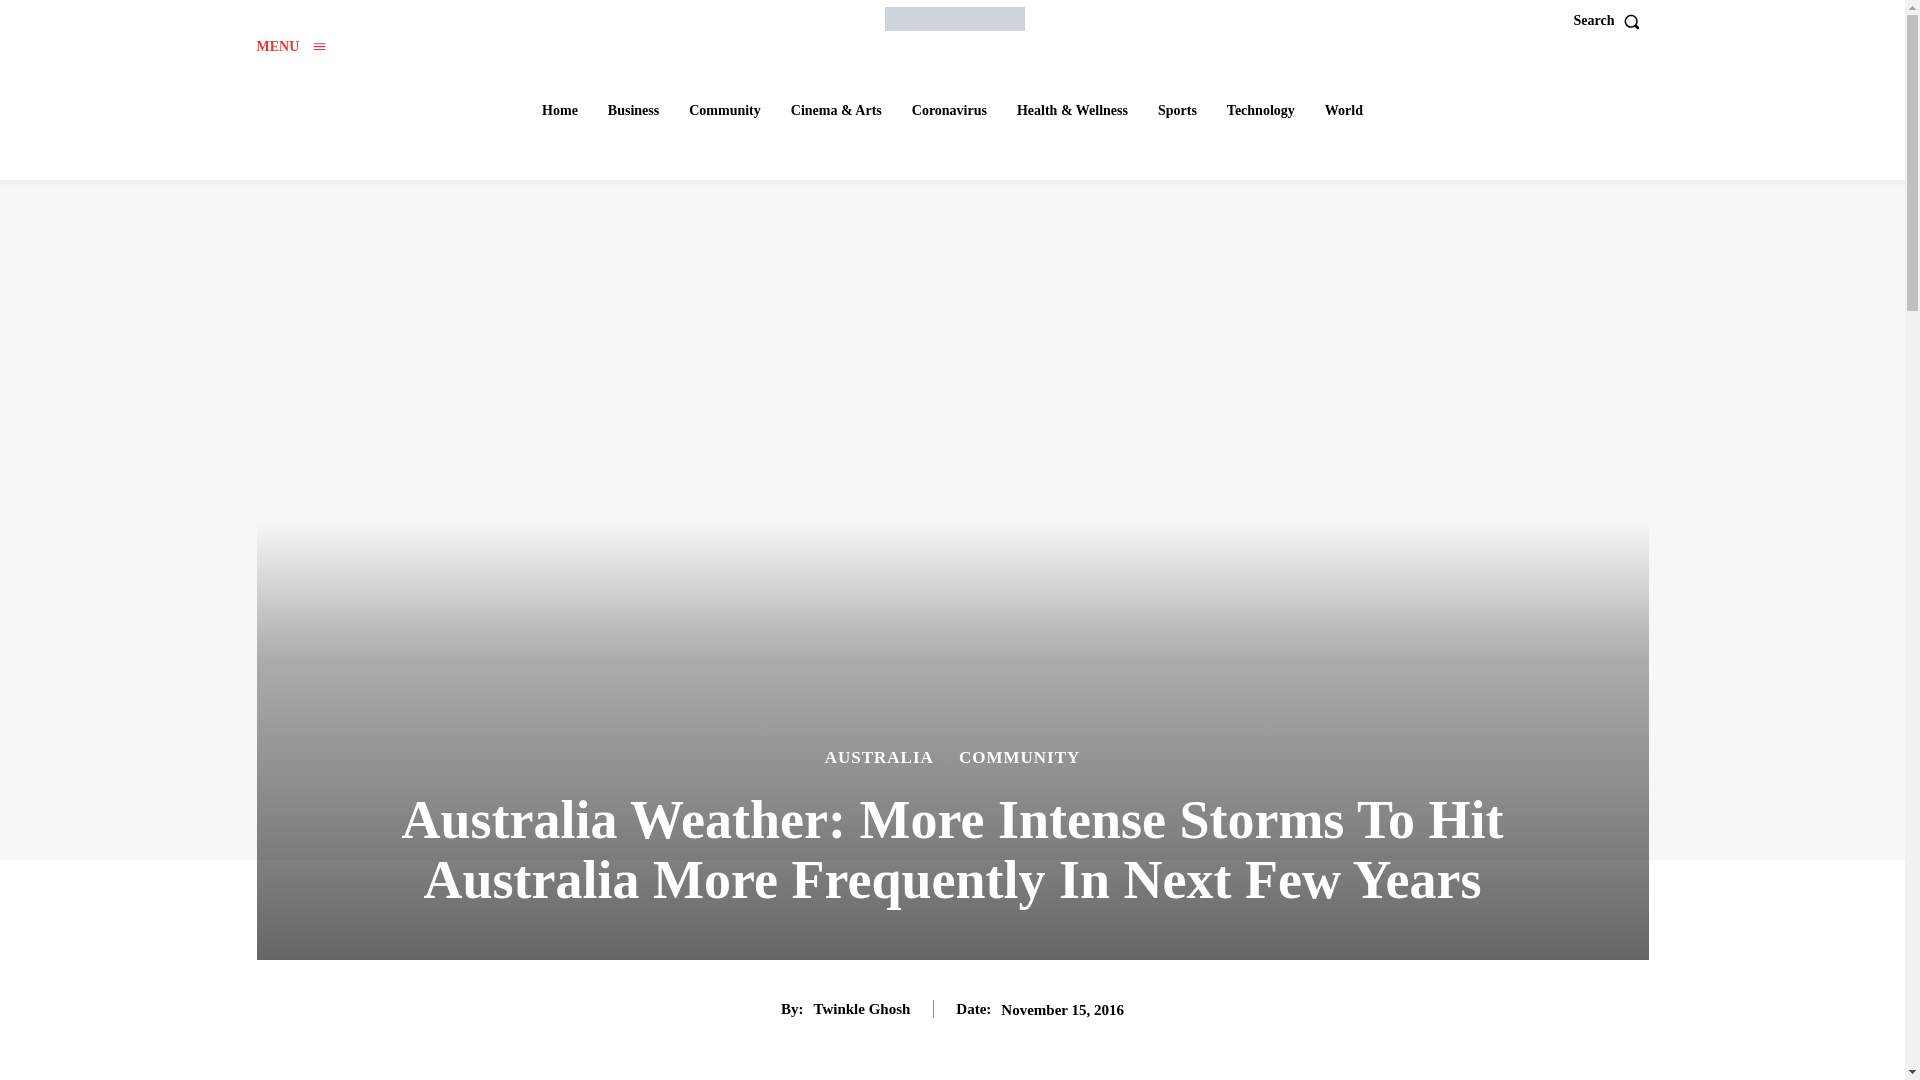  I want to click on Search, so click(1612, 21).